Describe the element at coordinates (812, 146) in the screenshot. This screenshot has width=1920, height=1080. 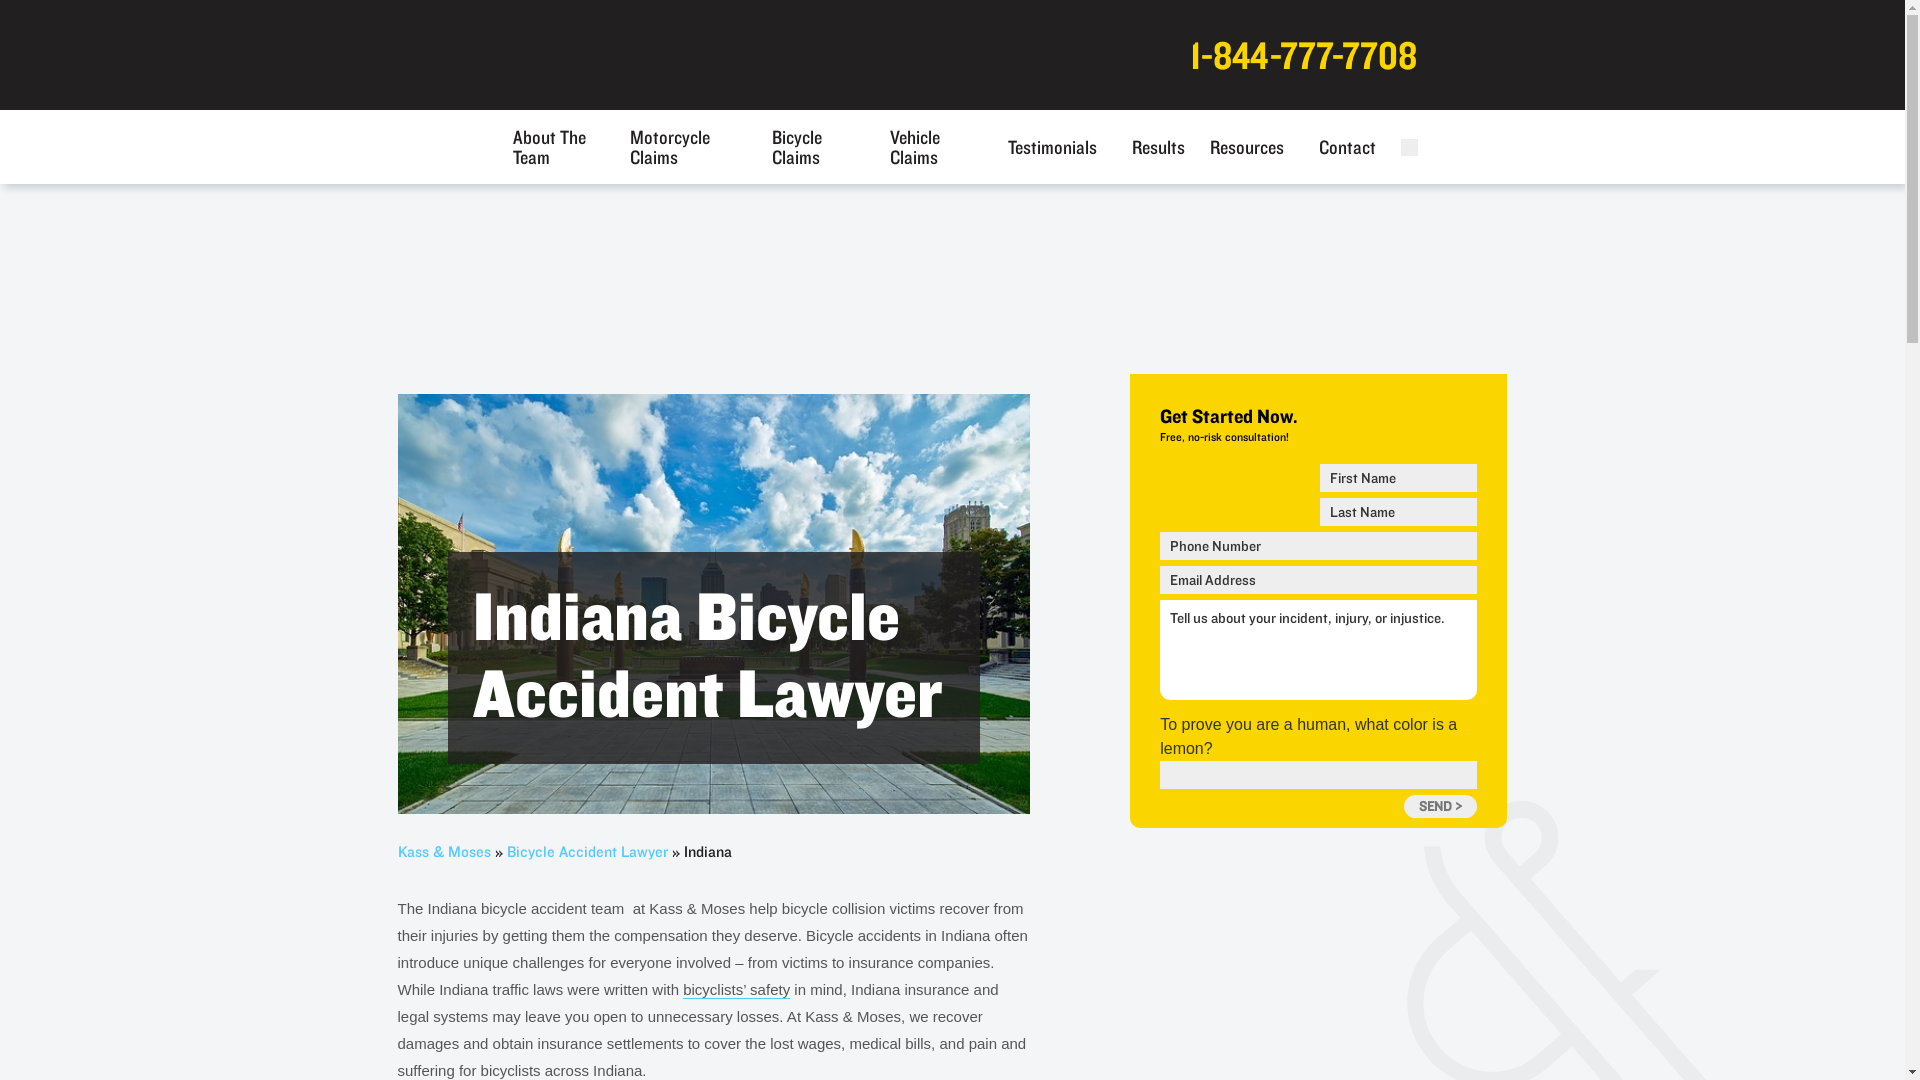
I see `Bicycle Claims` at that location.